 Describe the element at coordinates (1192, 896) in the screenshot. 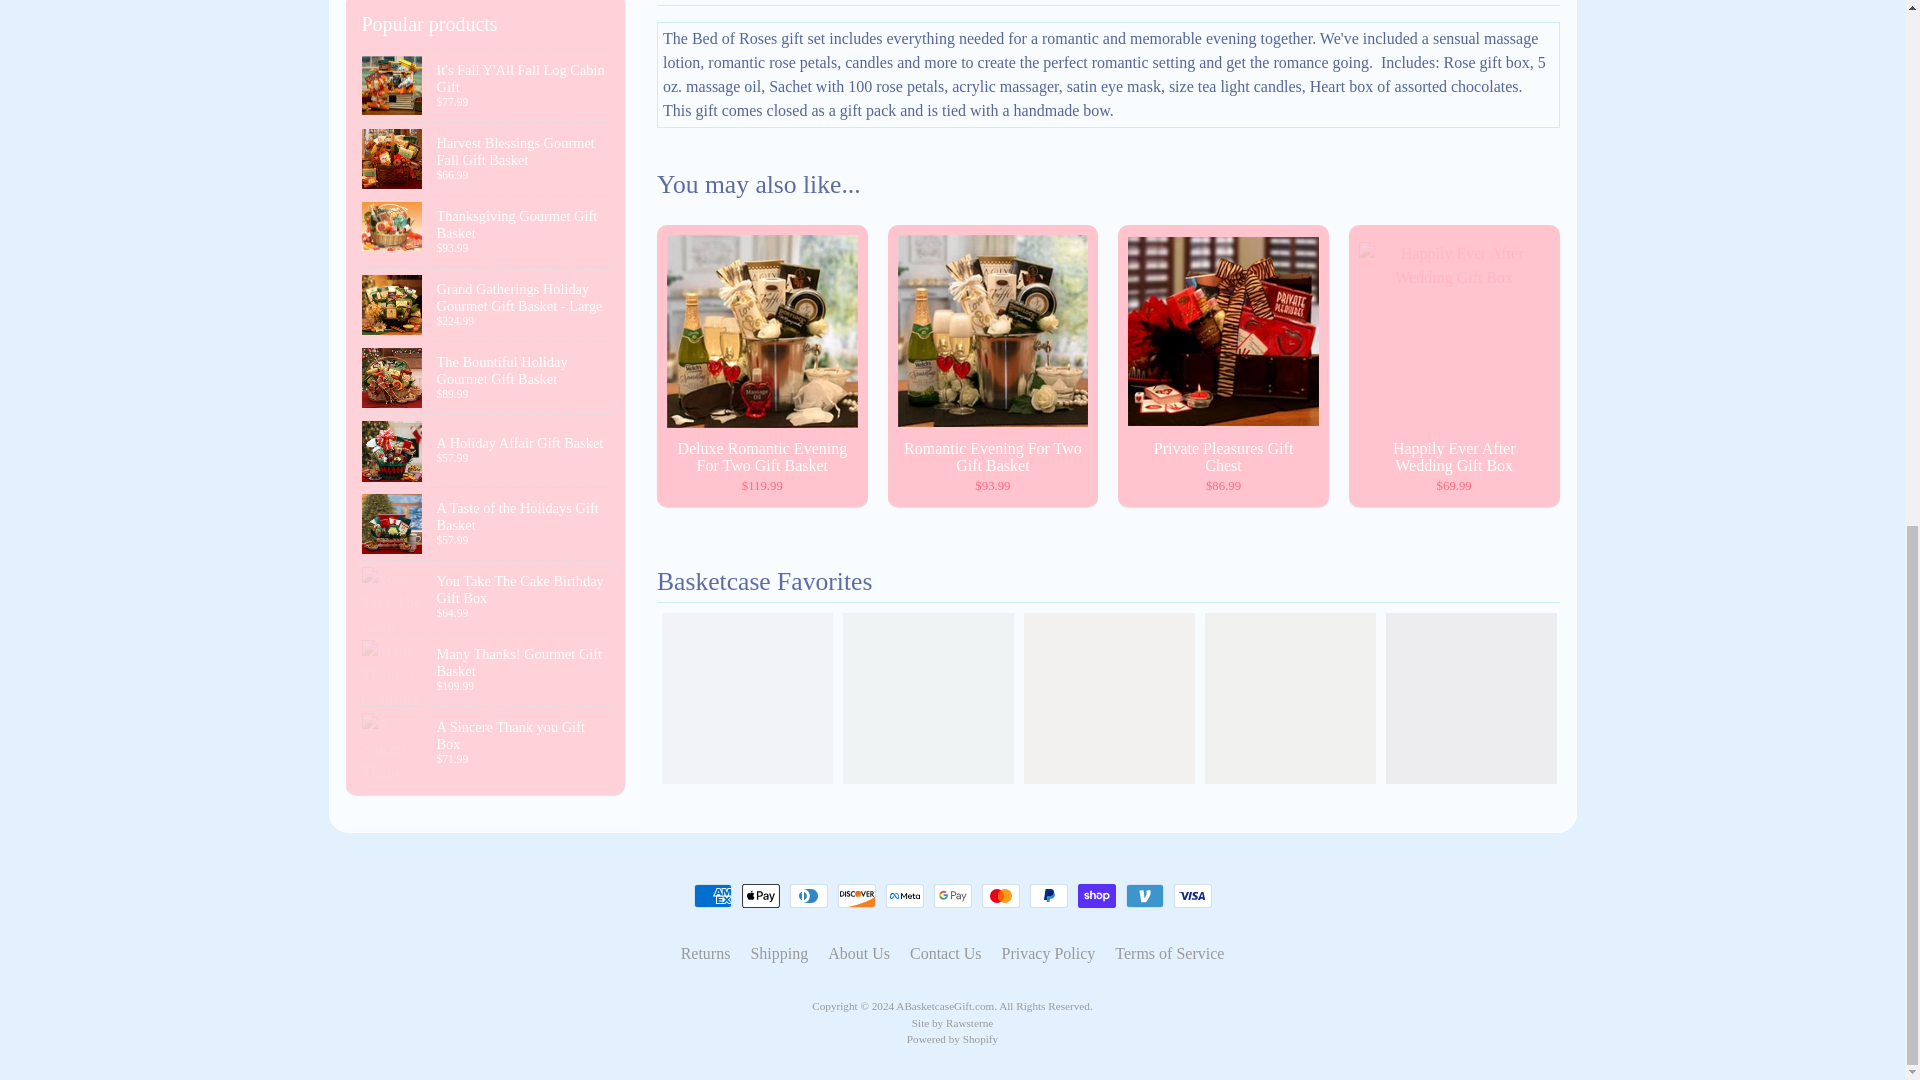

I see `Visa` at that location.